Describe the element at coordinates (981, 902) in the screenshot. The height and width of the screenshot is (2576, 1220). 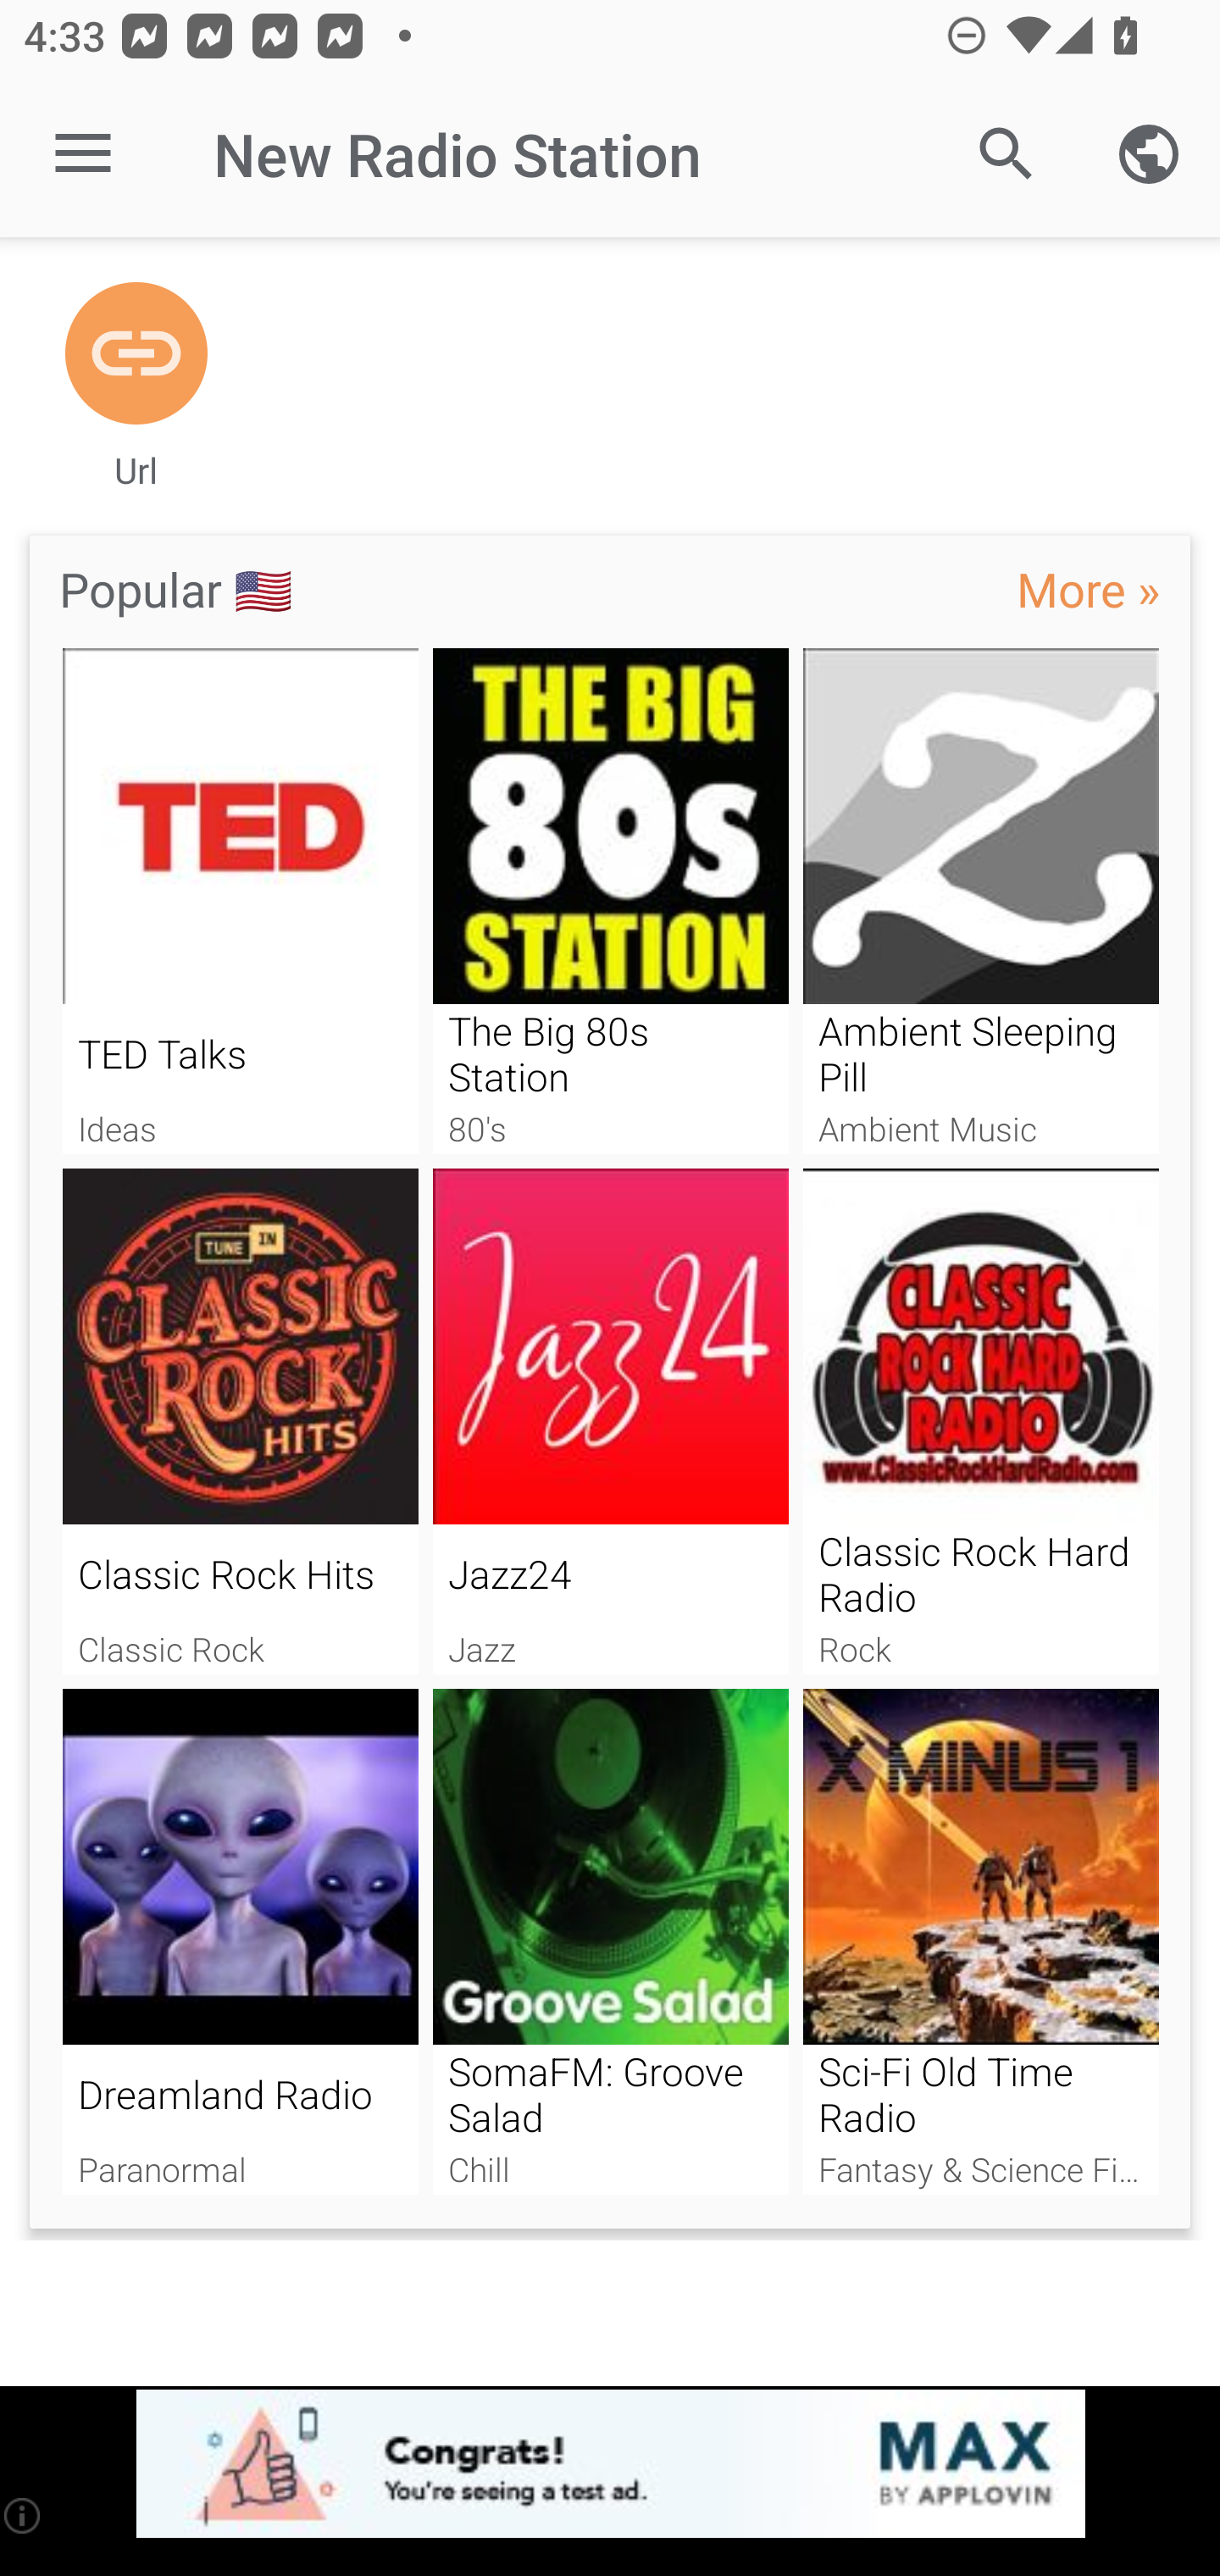
I see `Ambient Sleeping Pill Ambient Music` at that location.